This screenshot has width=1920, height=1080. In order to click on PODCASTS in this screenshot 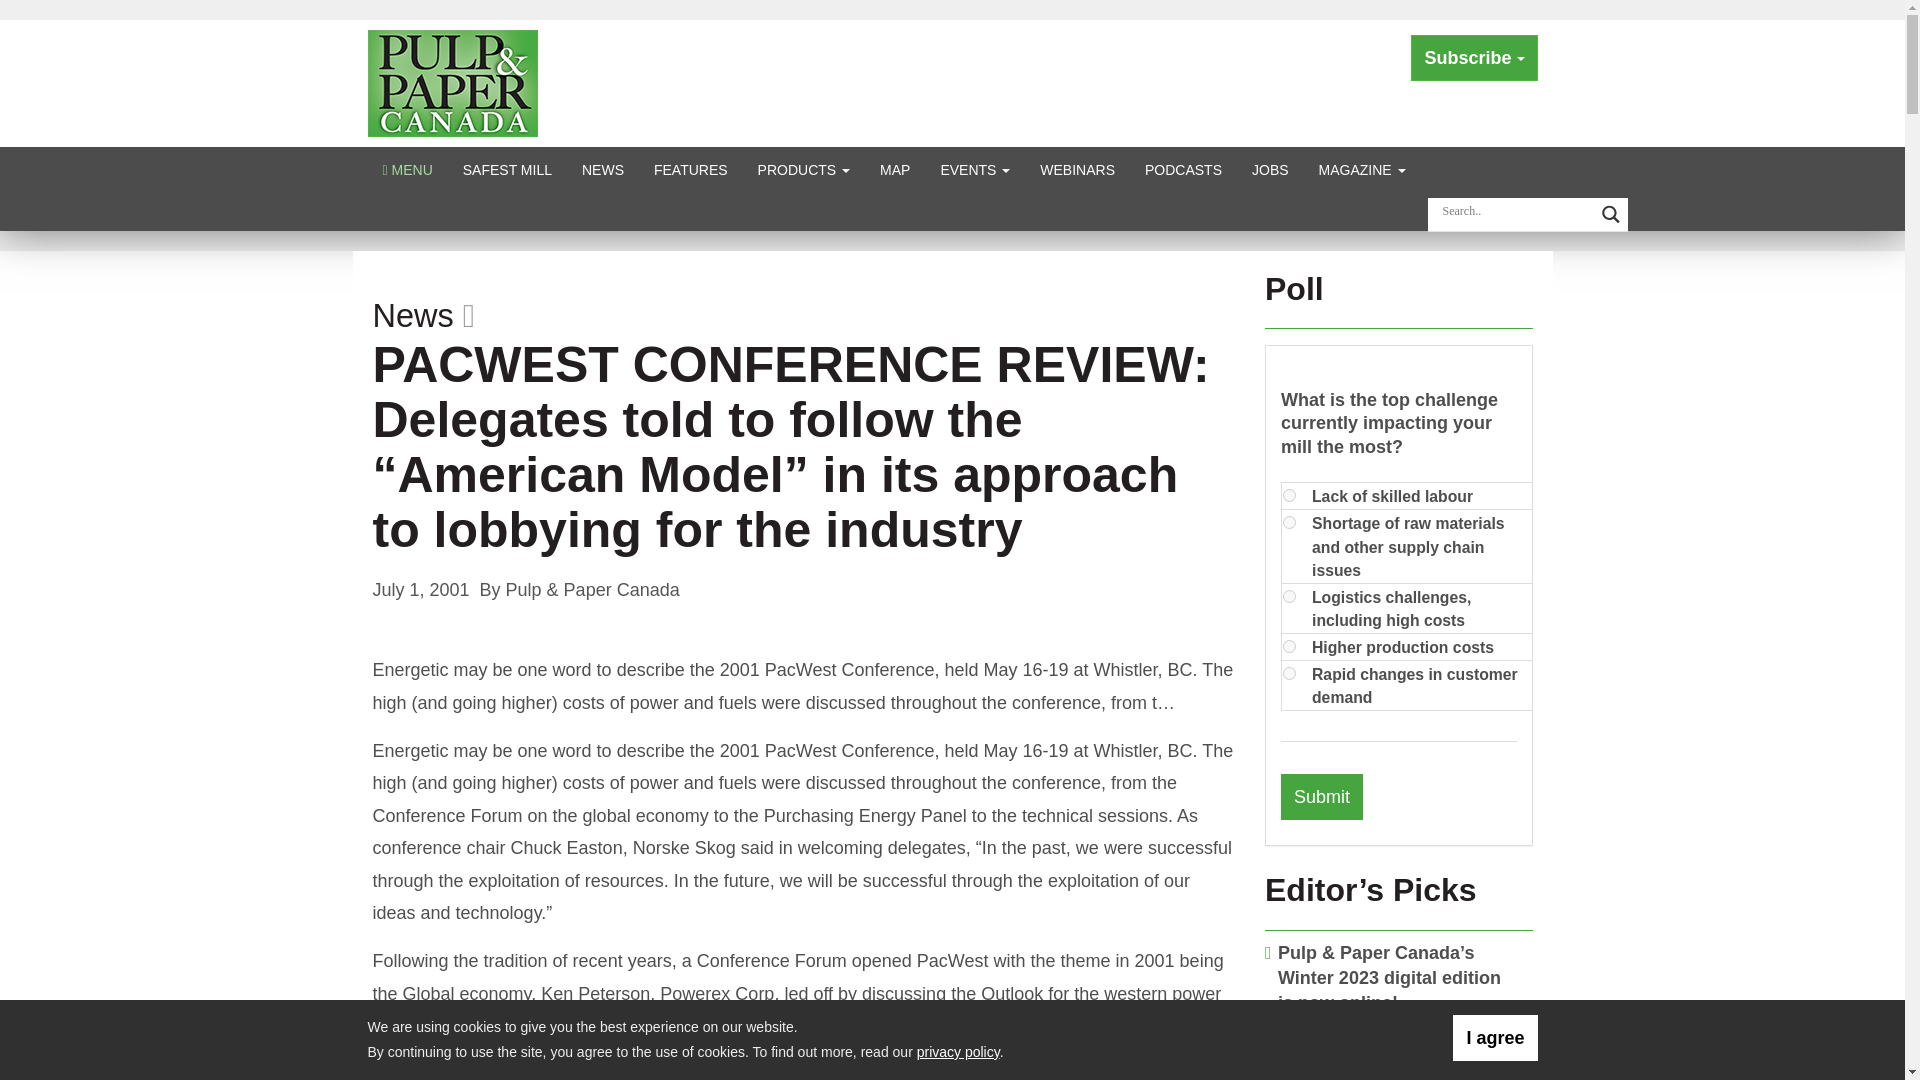, I will do `click(1183, 169)`.